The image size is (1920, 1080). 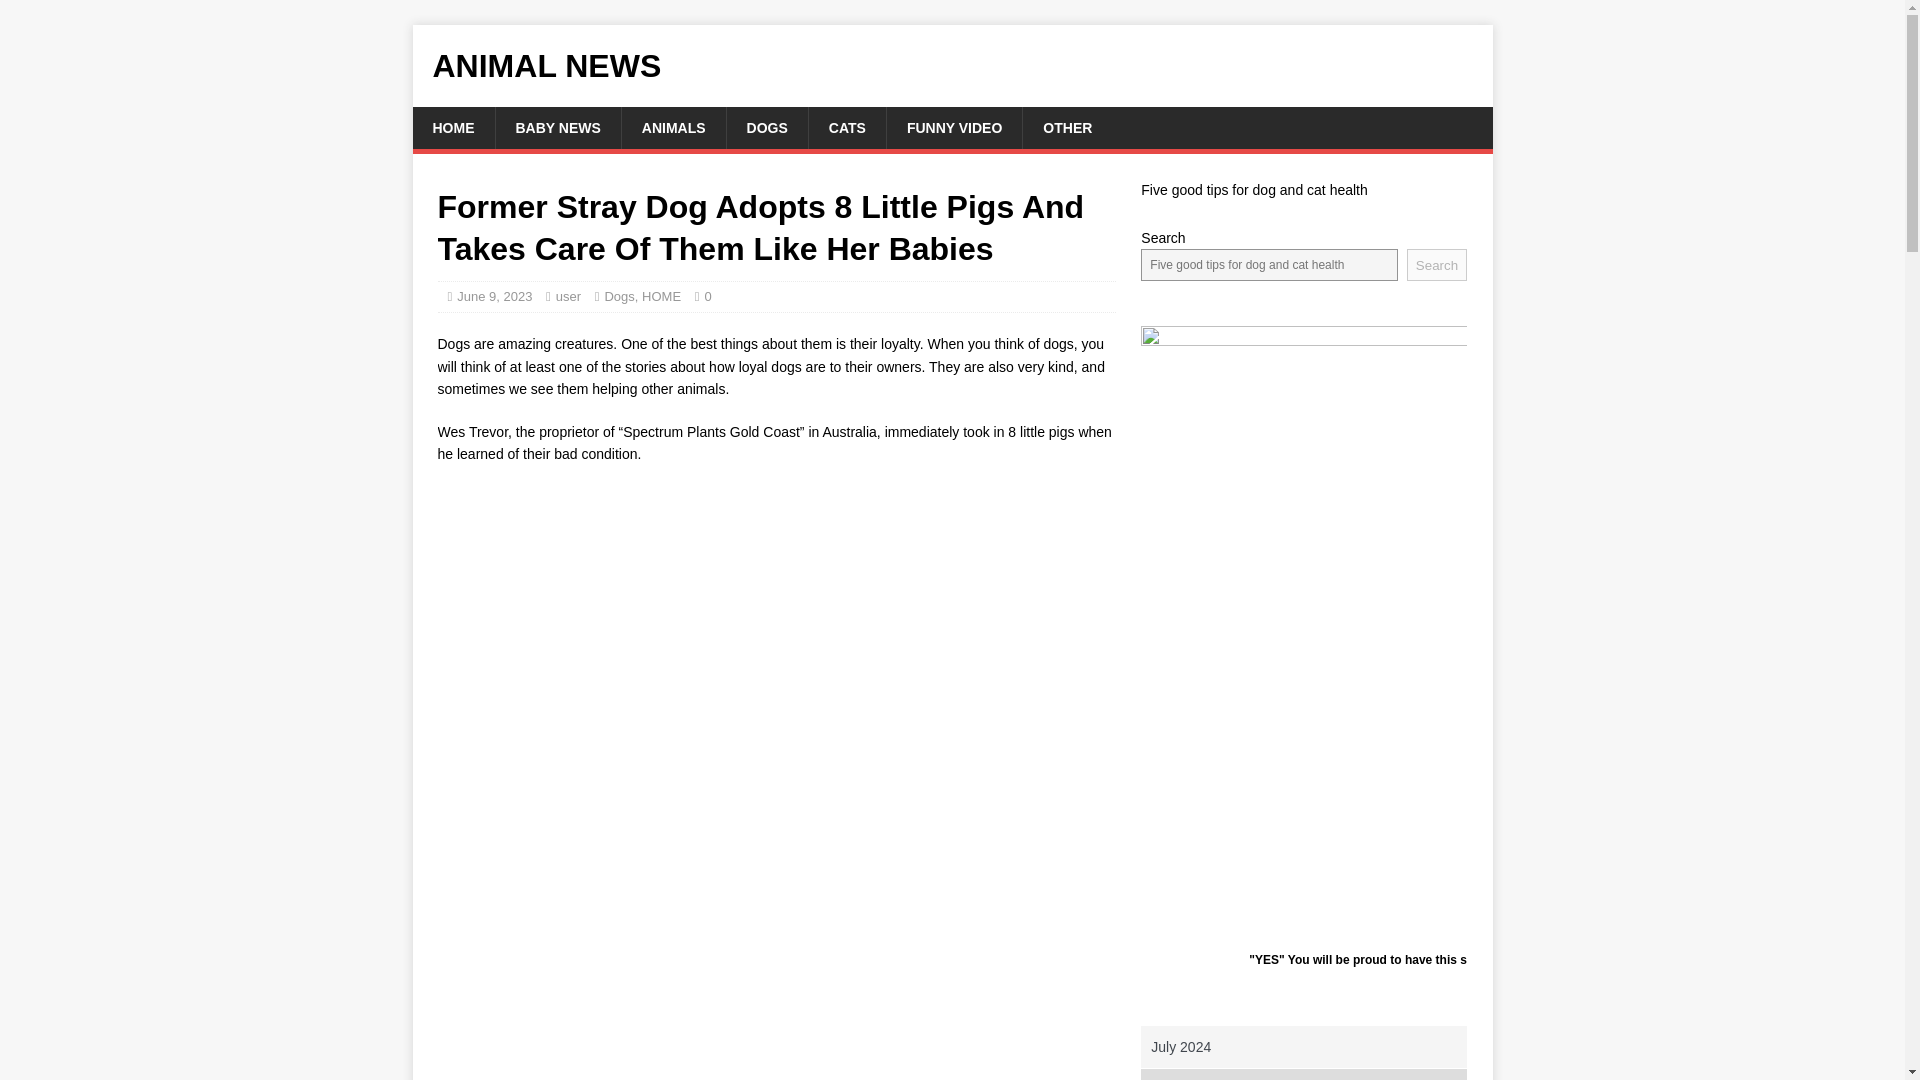 What do you see at coordinates (556, 128) in the screenshot?
I see `BABY NEWS` at bounding box center [556, 128].